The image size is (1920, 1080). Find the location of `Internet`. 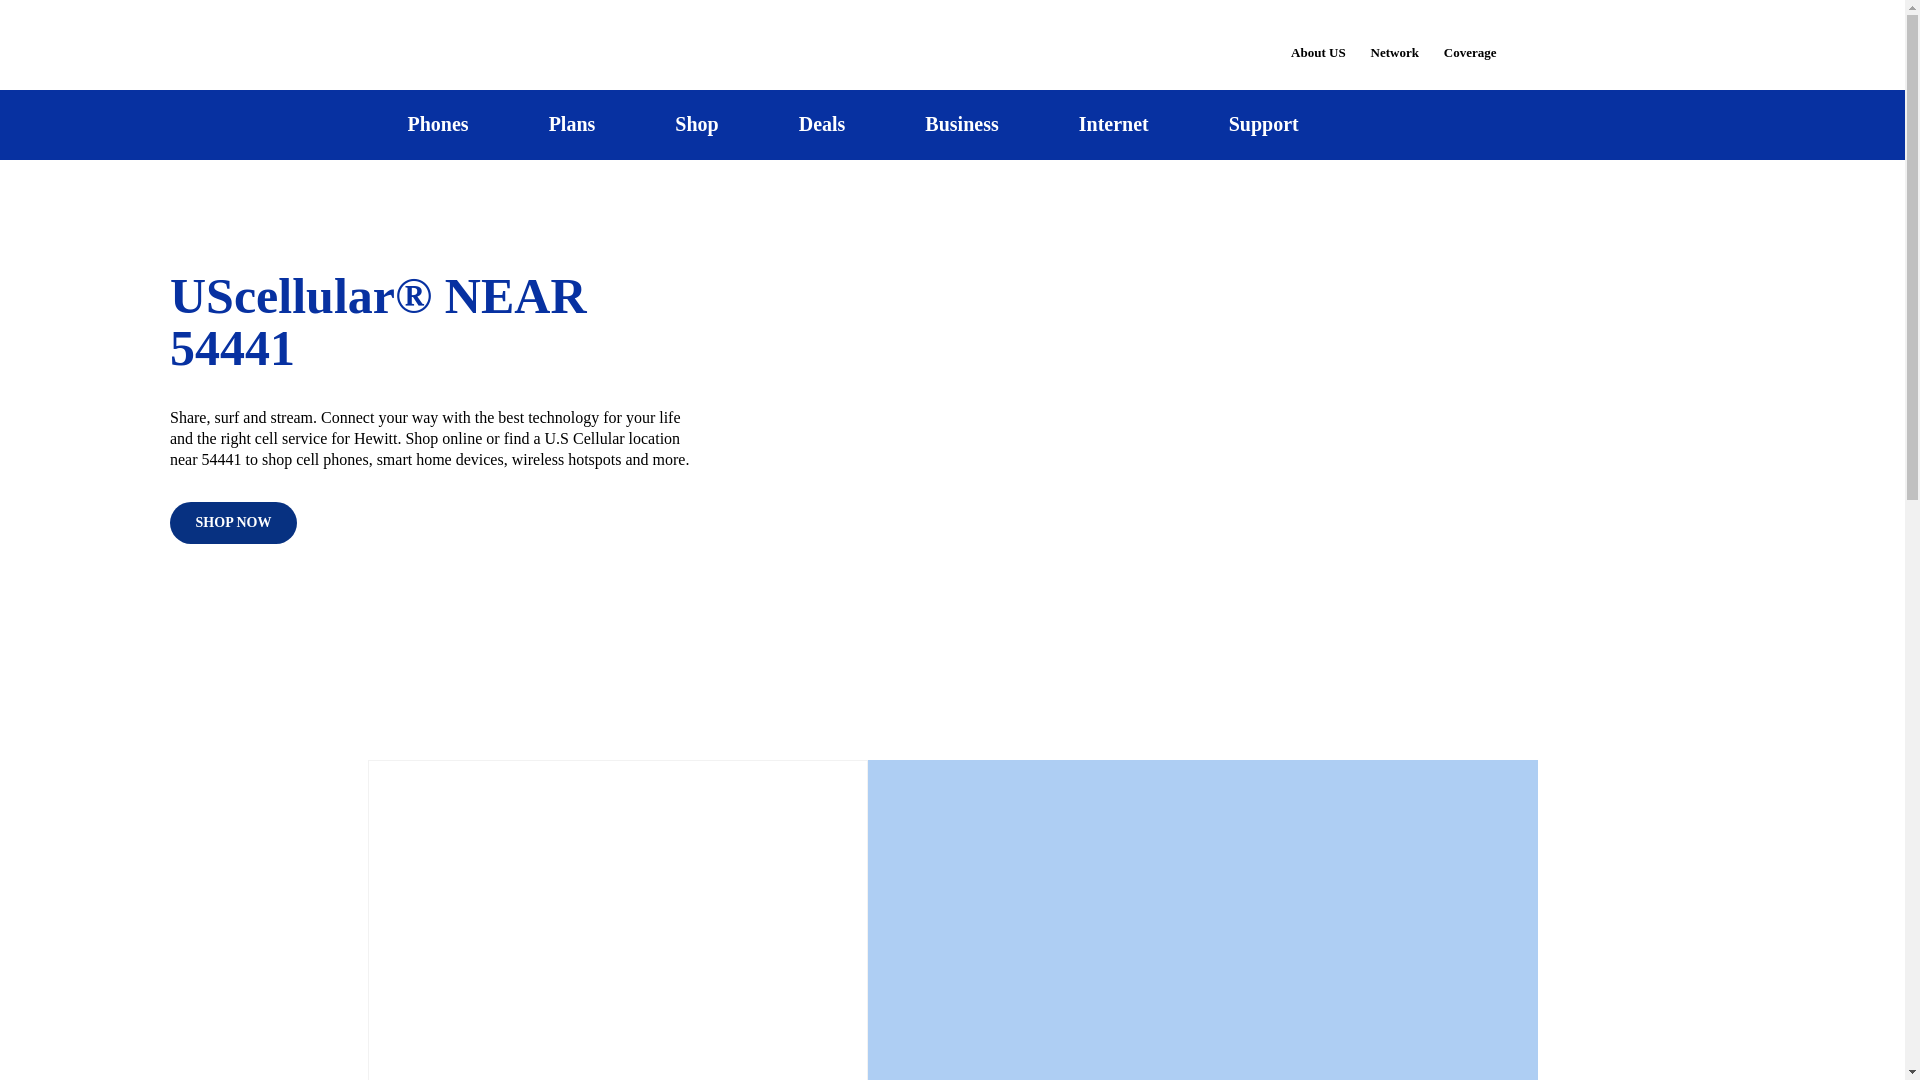

Internet is located at coordinates (1113, 124).